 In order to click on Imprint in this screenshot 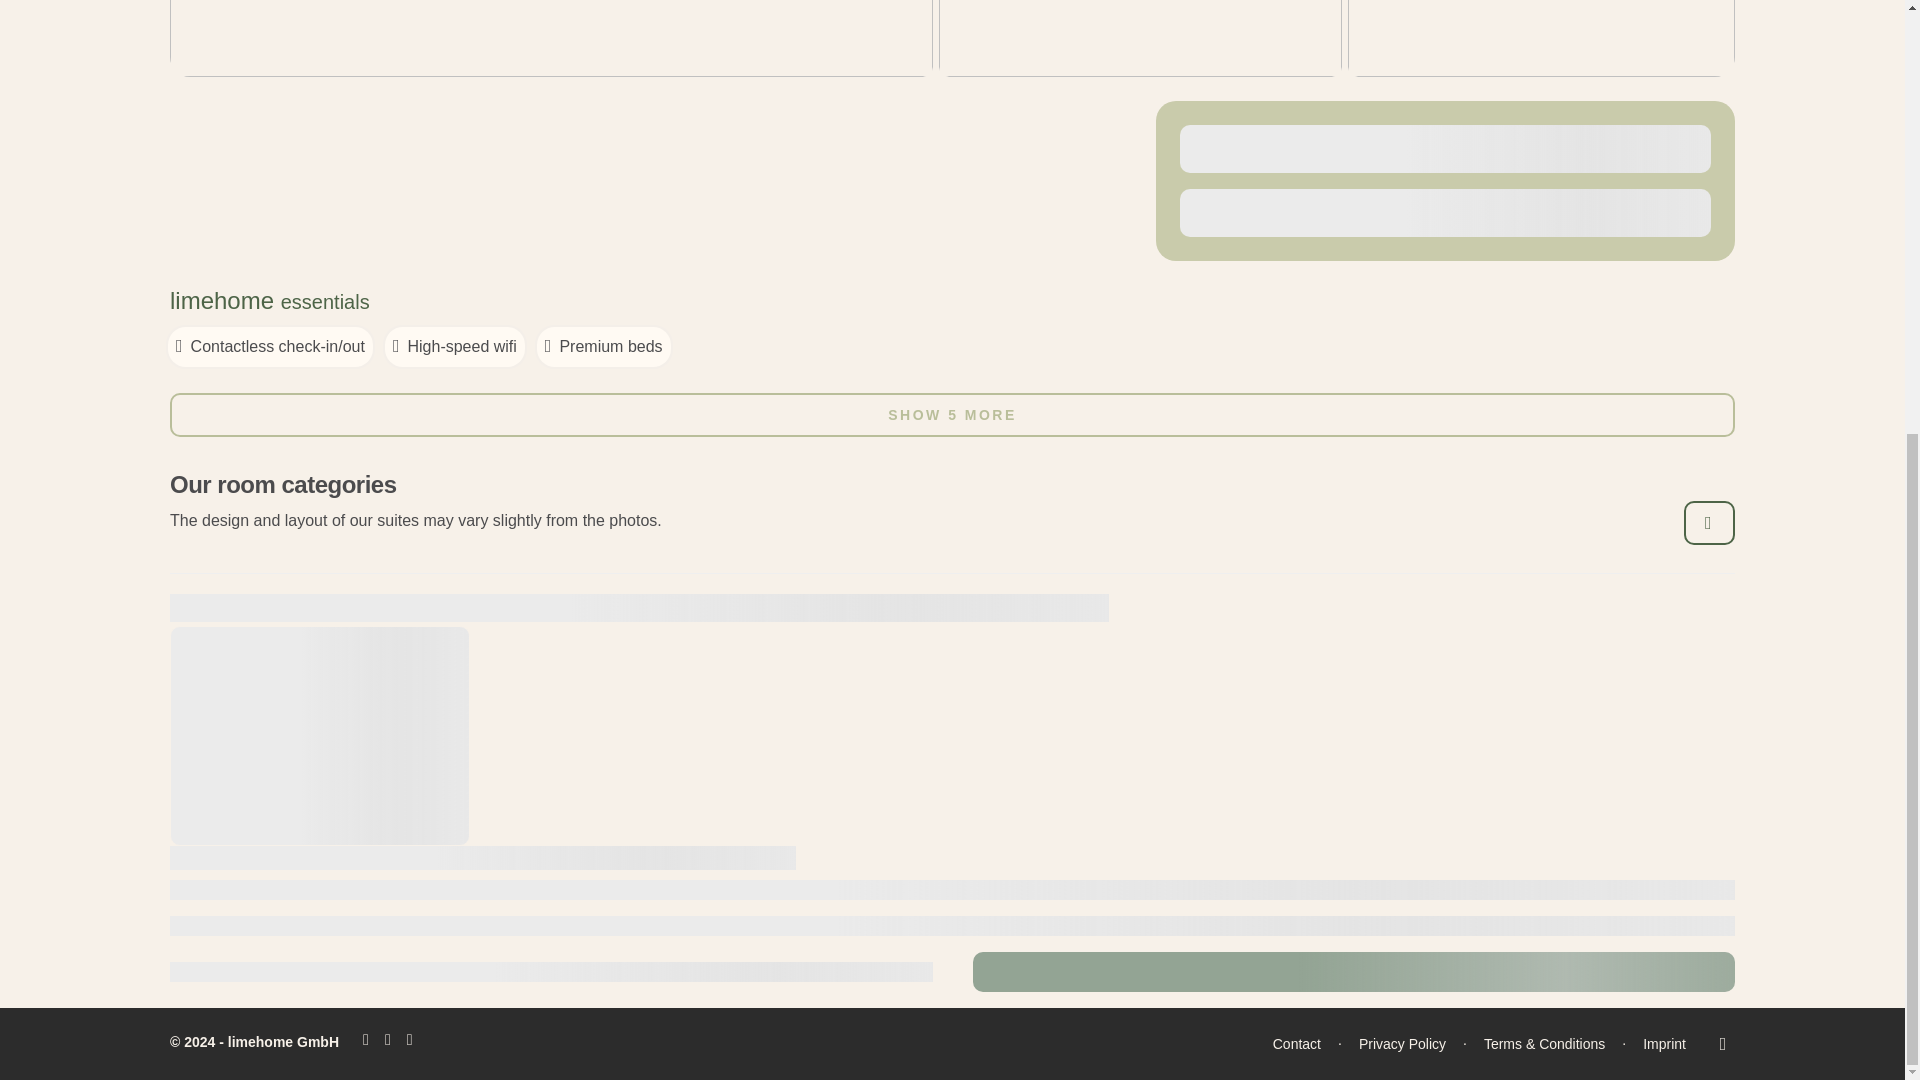, I will do `click(1664, 1044)`.